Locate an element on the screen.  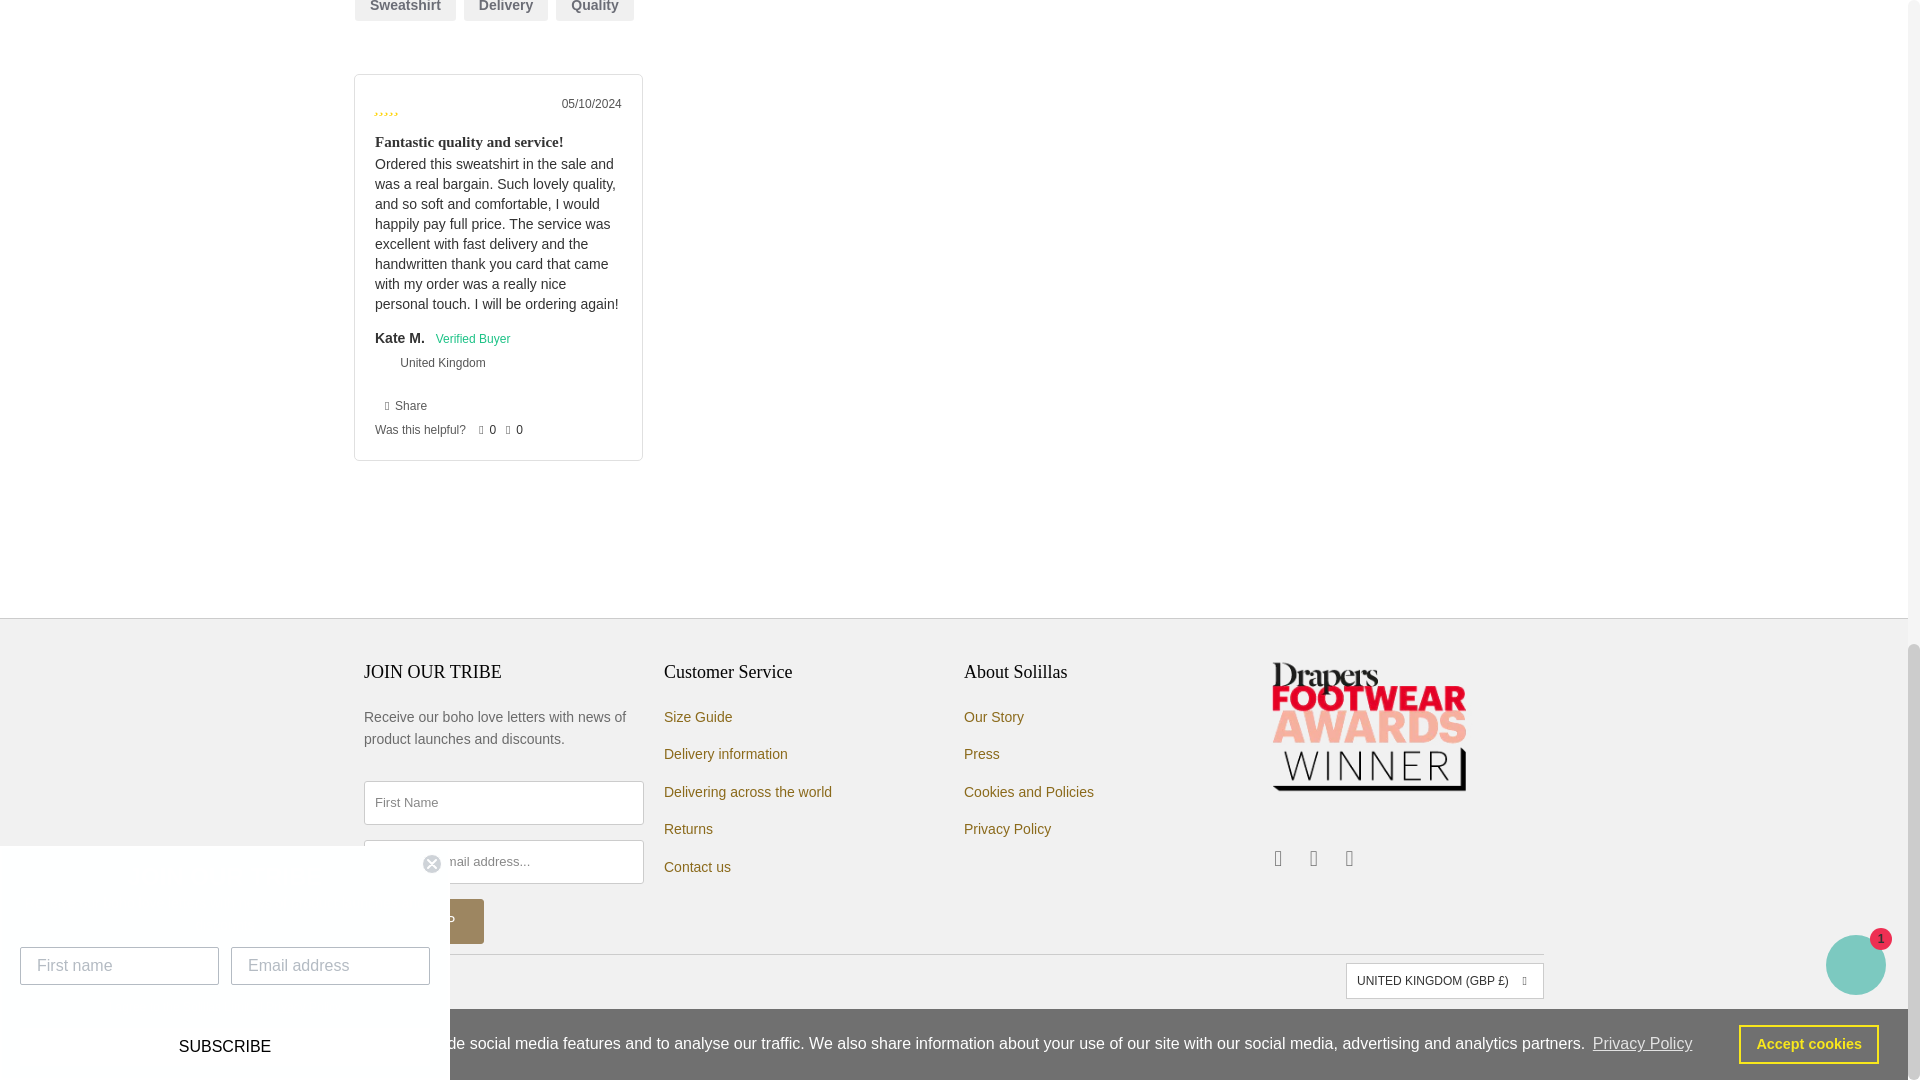
Discover is located at coordinates (1156, 1034).